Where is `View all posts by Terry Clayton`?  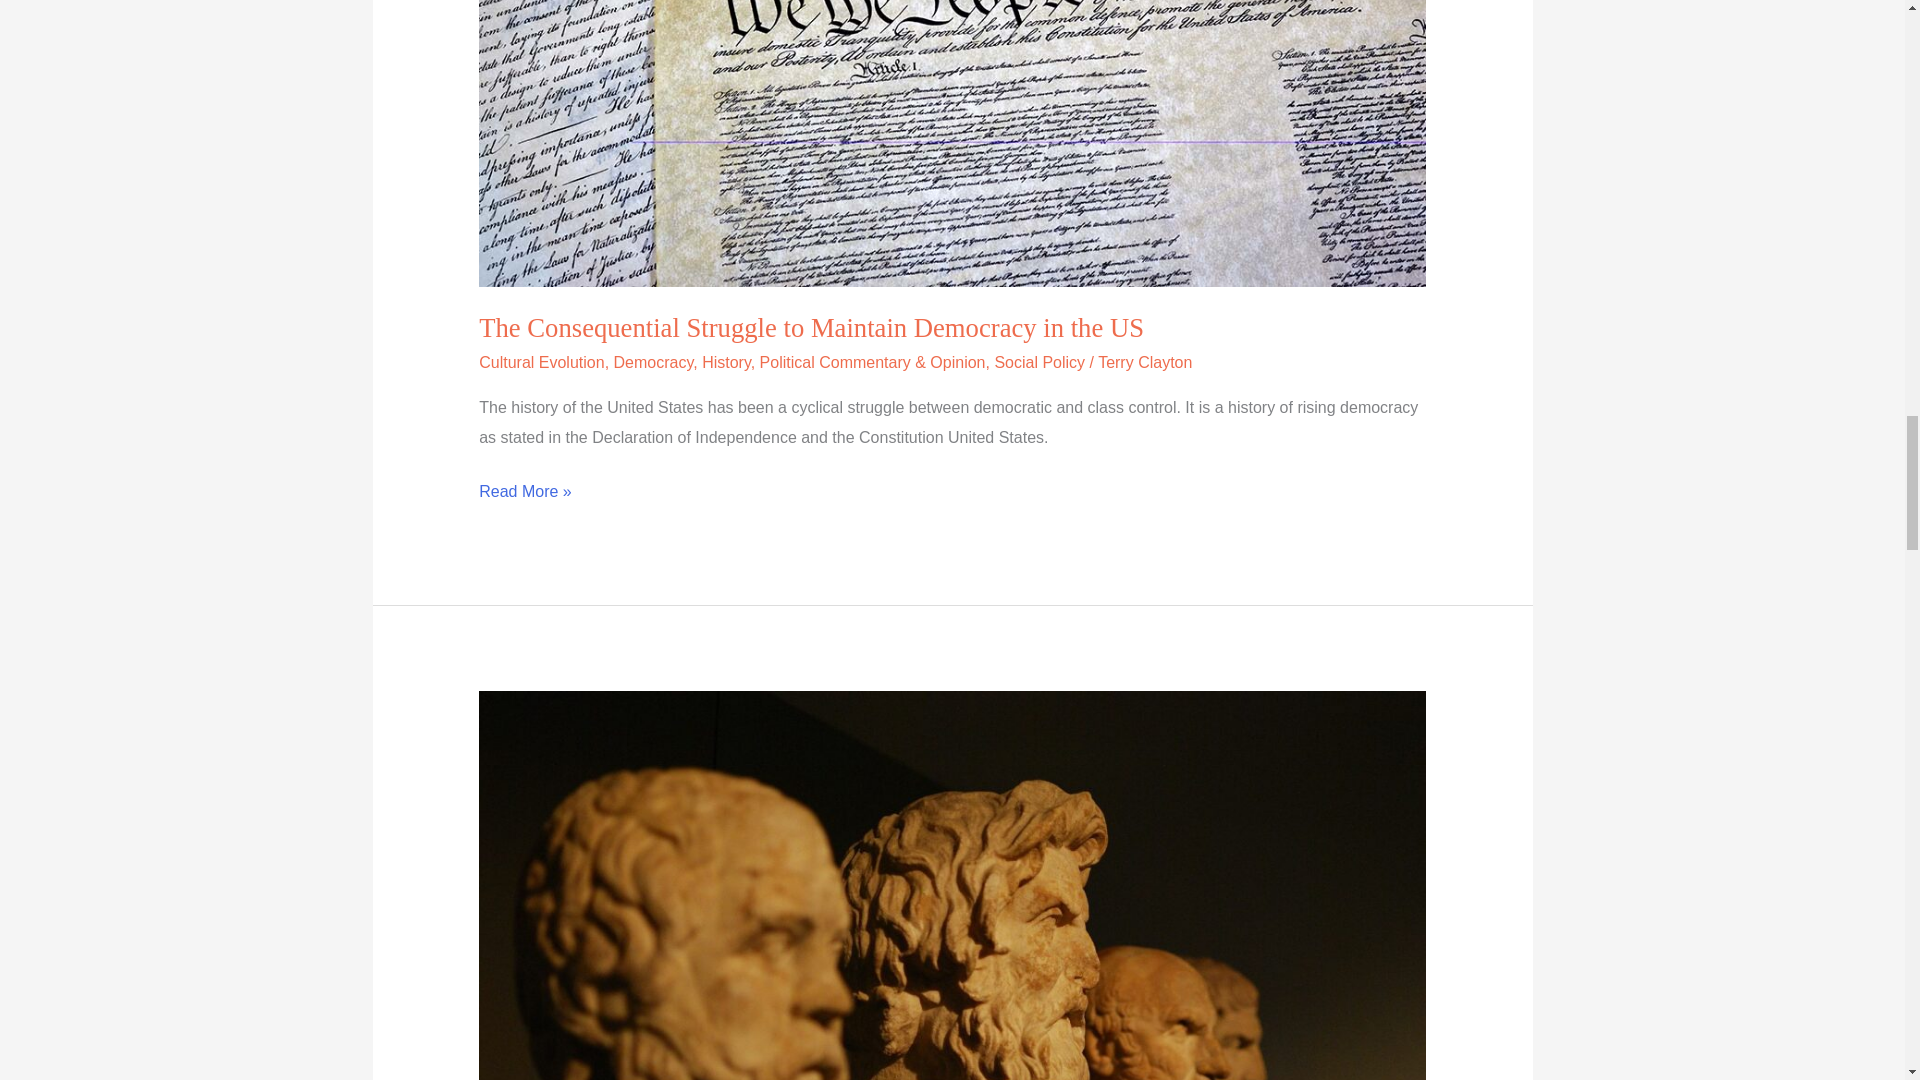
View all posts by Terry Clayton is located at coordinates (1145, 362).